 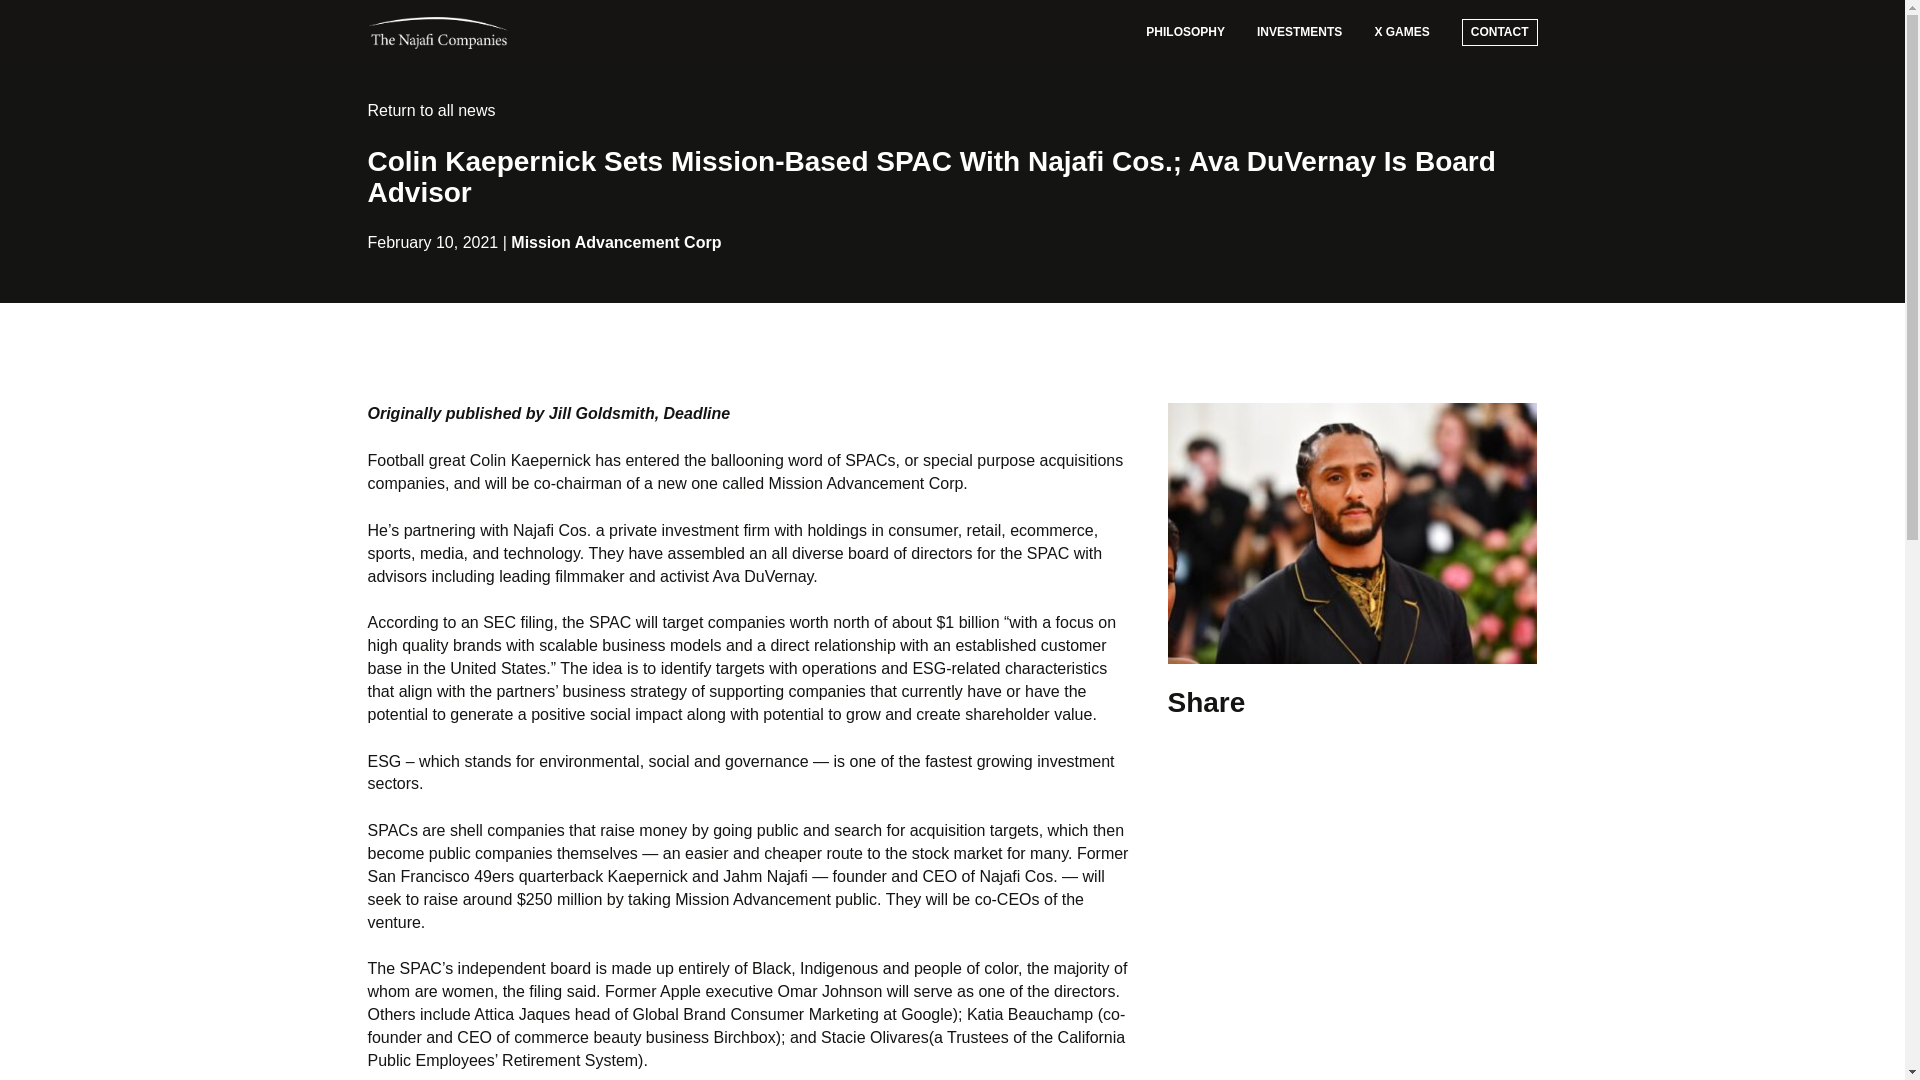 I want to click on Philosophy, so click(x=1185, y=32).